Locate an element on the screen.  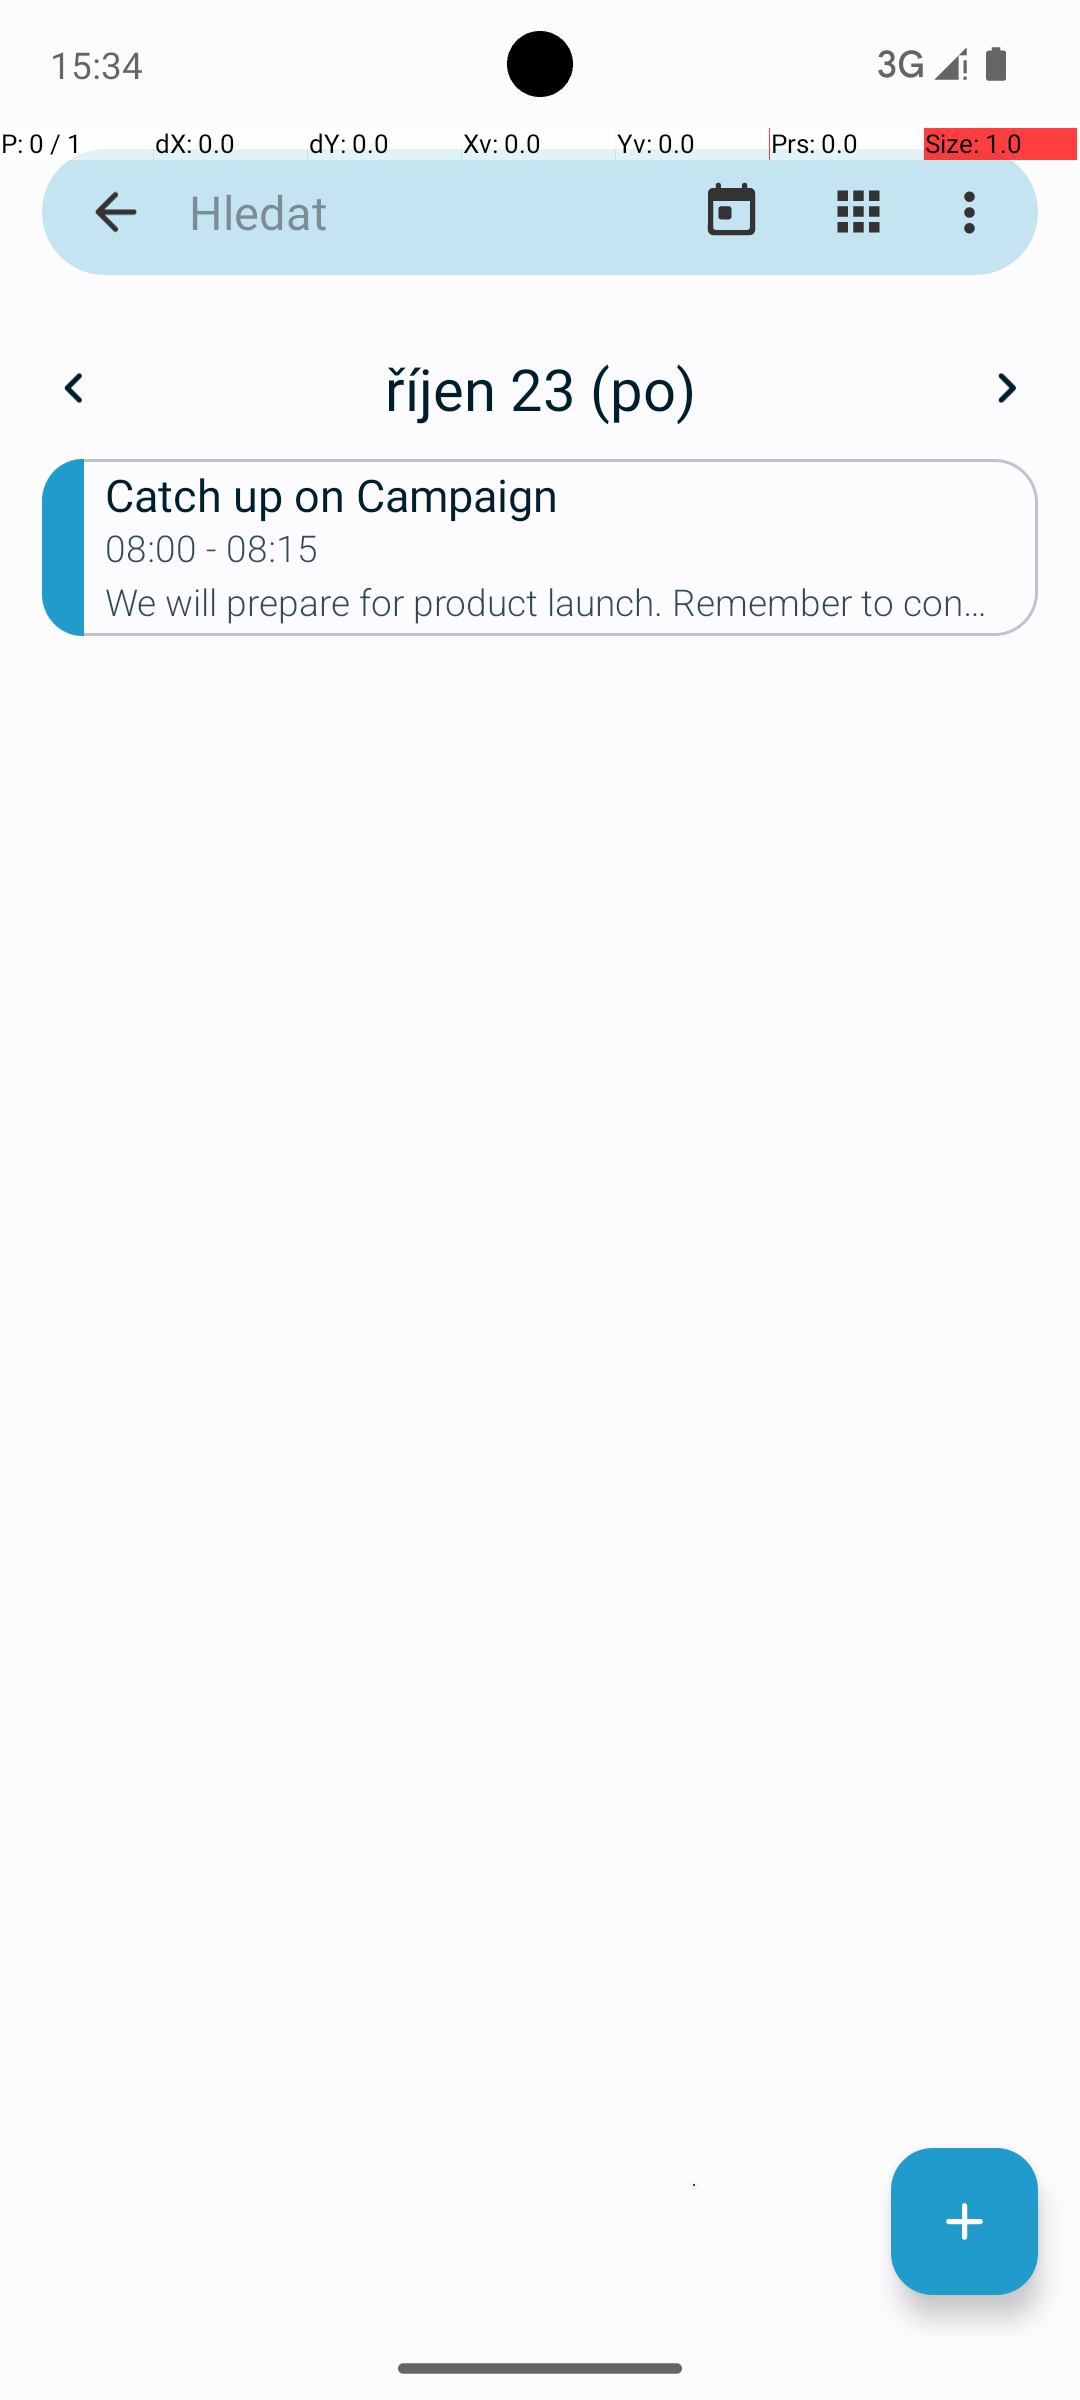
08:00 - 08:15 is located at coordinates (212, 555).